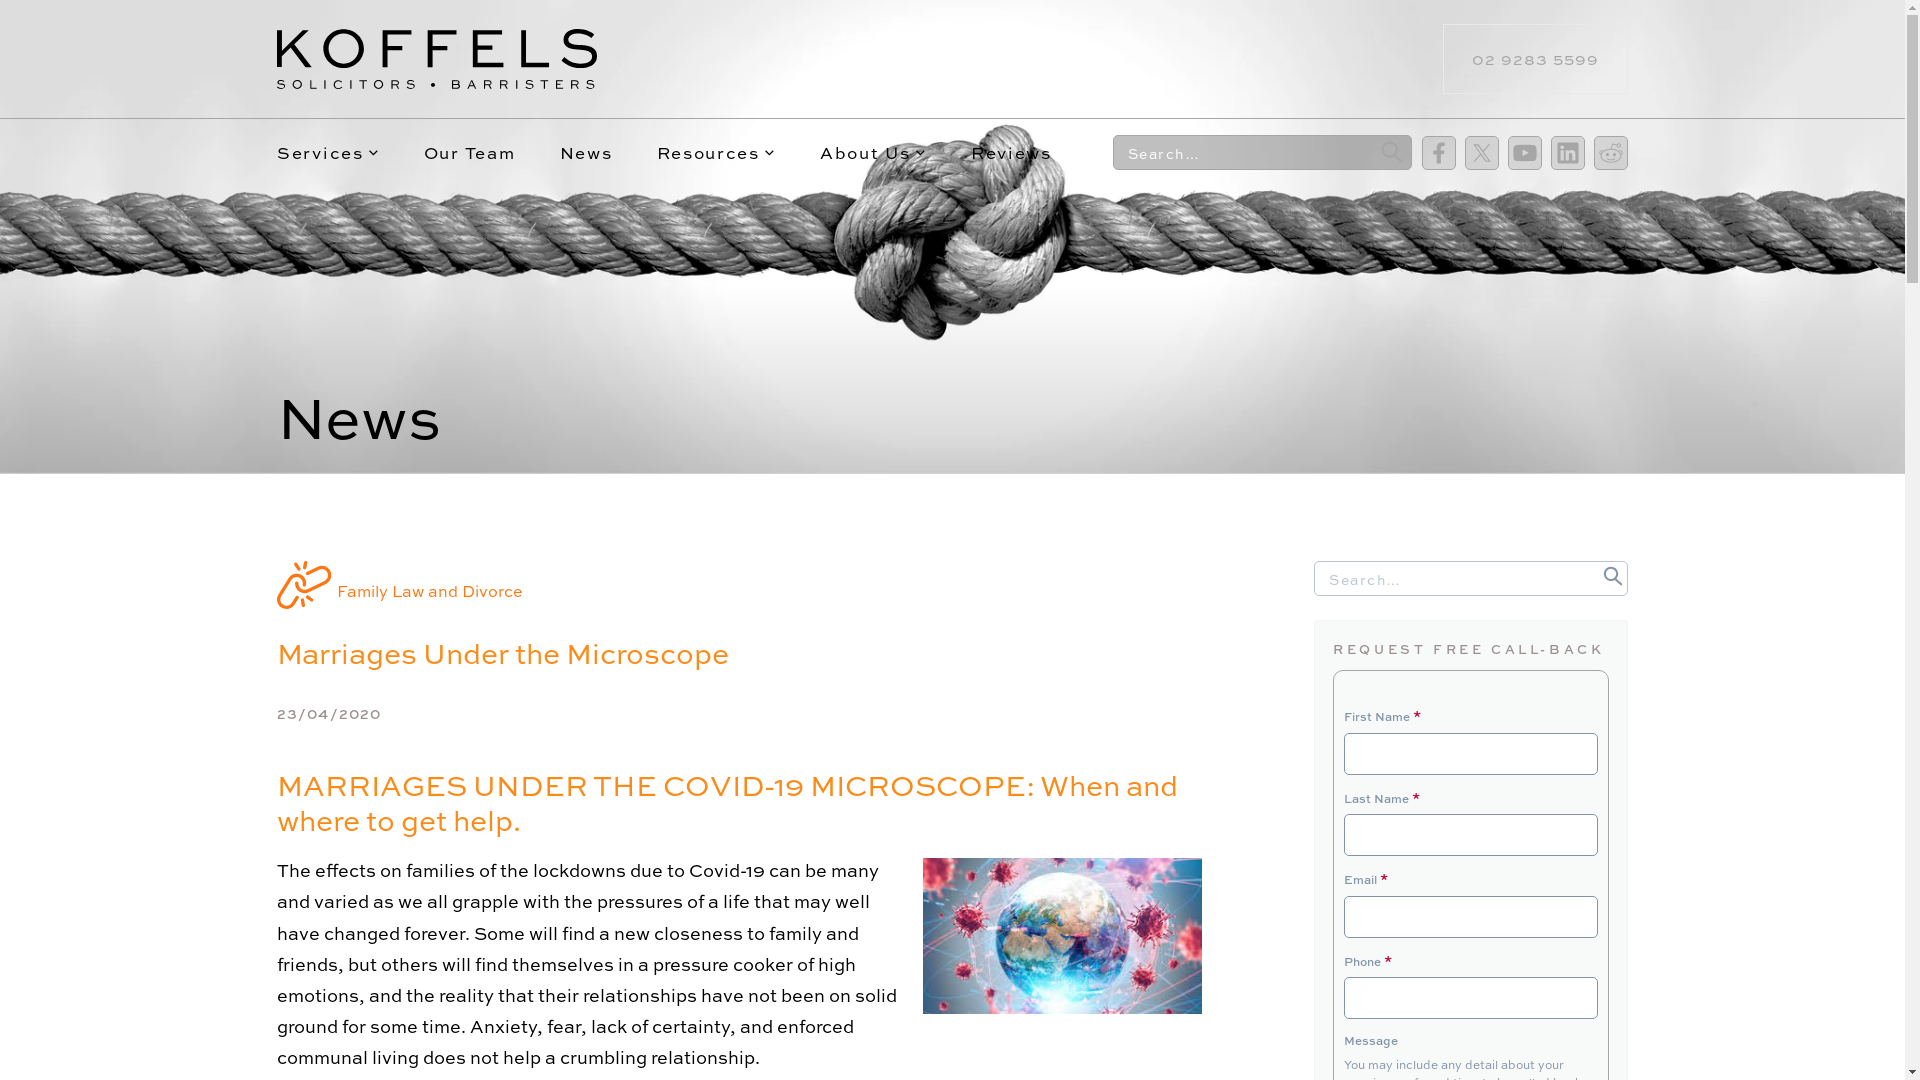 The height and width of the screenshot is (1080, 1920). I want to click on Search, so click(1613, 576).